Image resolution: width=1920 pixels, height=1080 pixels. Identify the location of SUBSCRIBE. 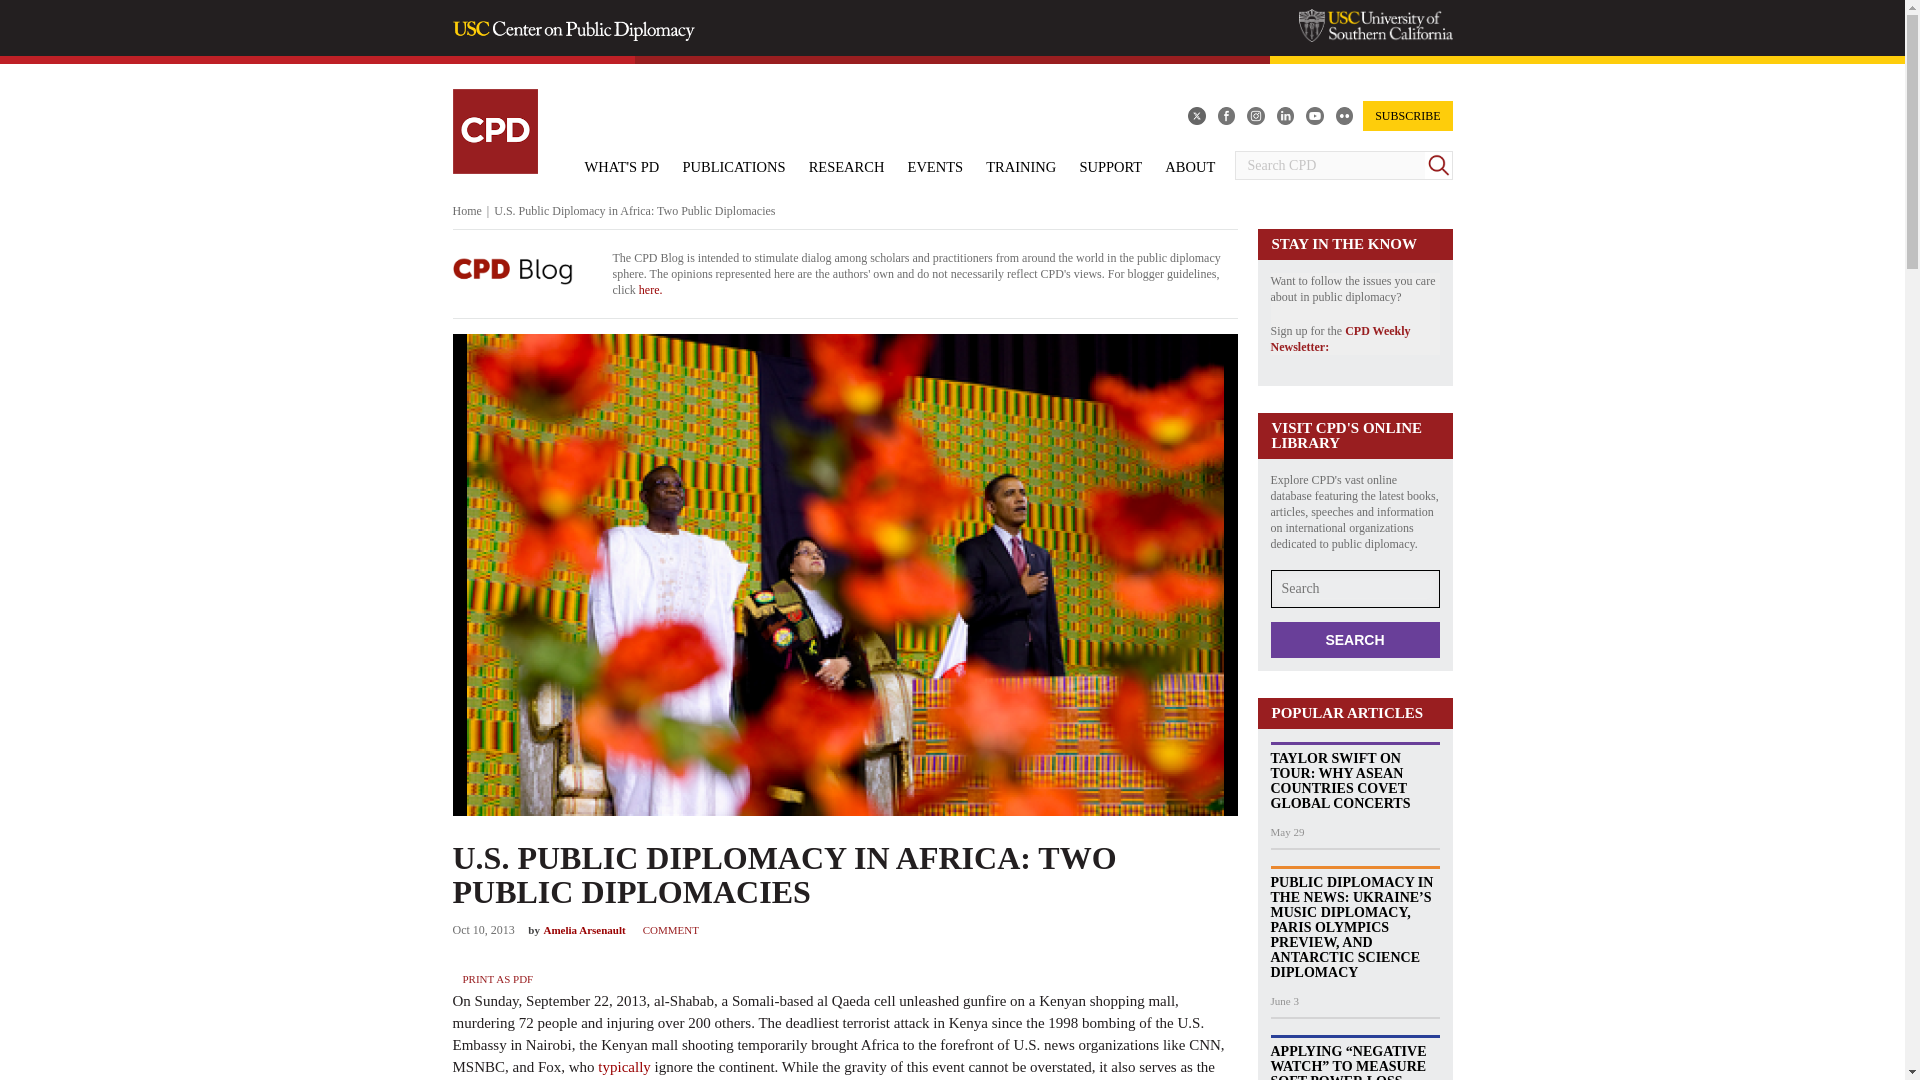
(1402, 116).